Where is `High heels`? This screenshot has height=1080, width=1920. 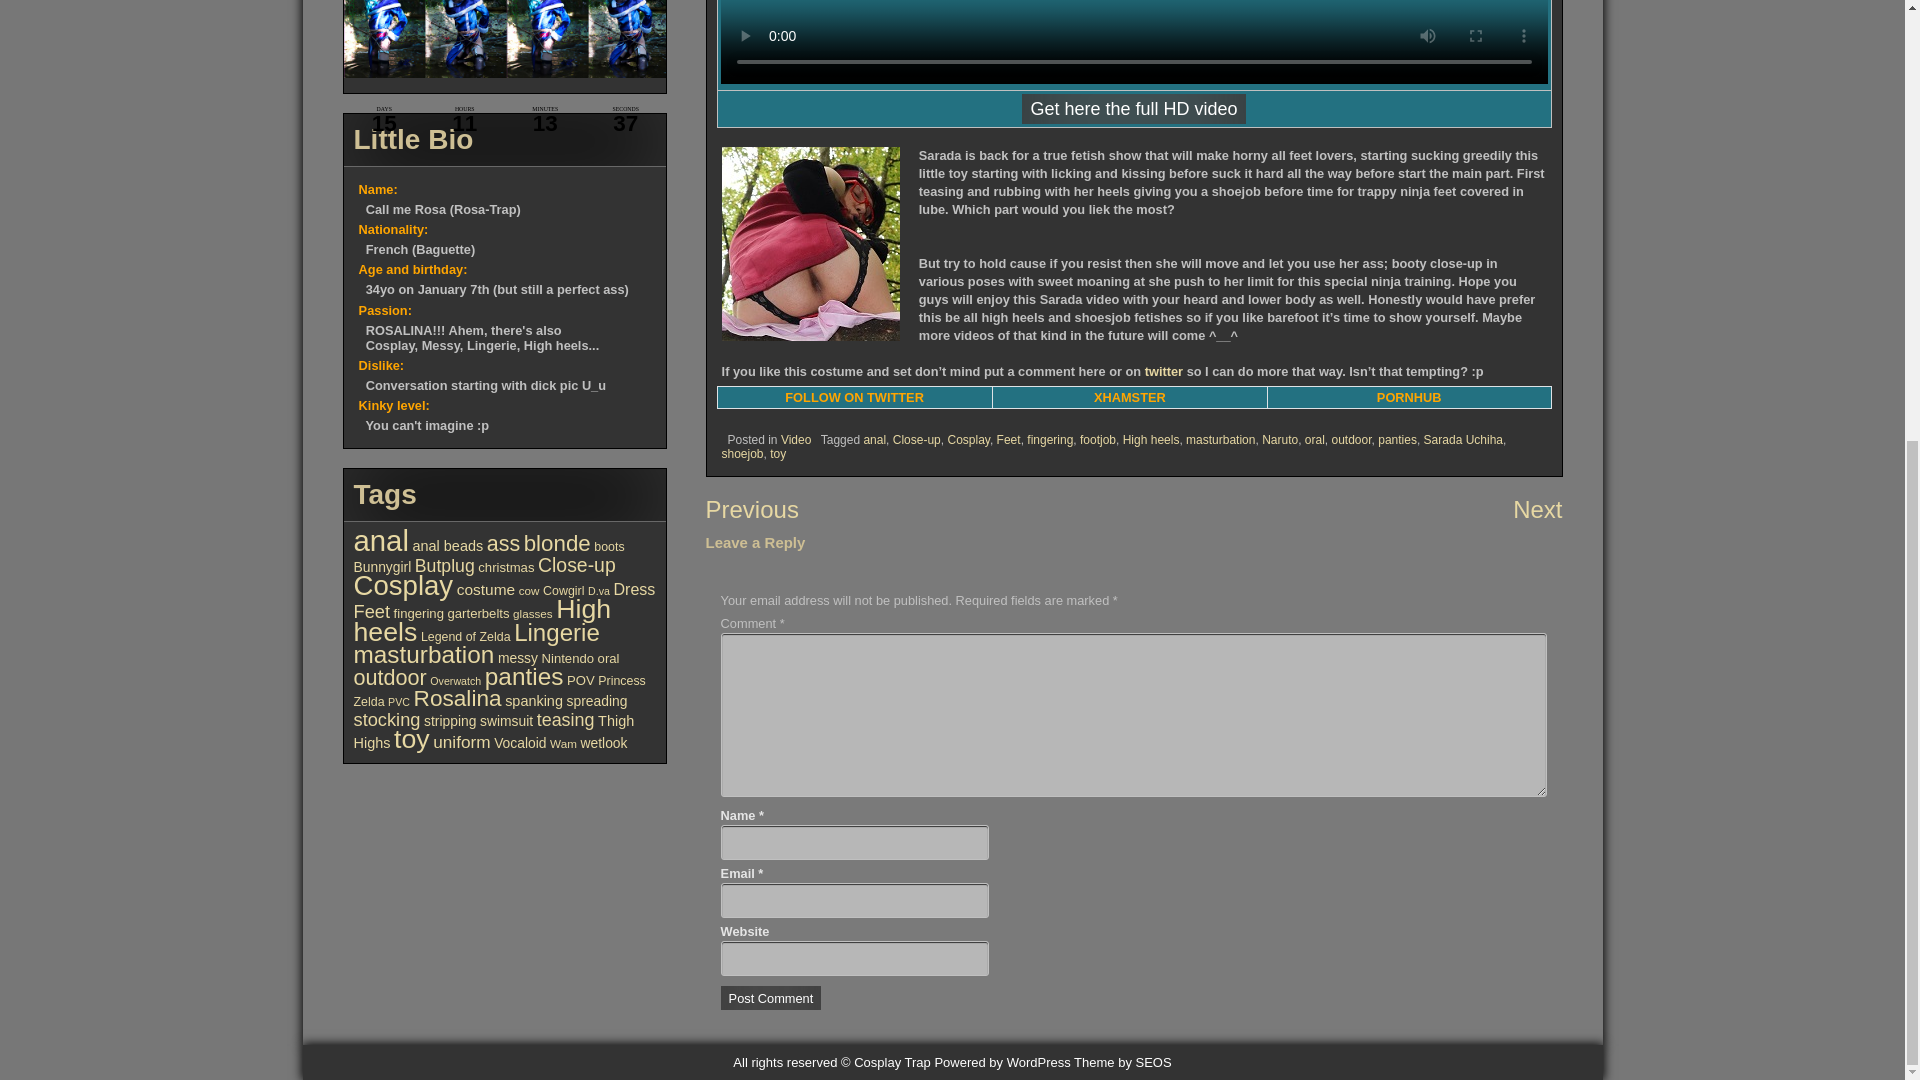 High heels is located at coordinates (1152, 435).